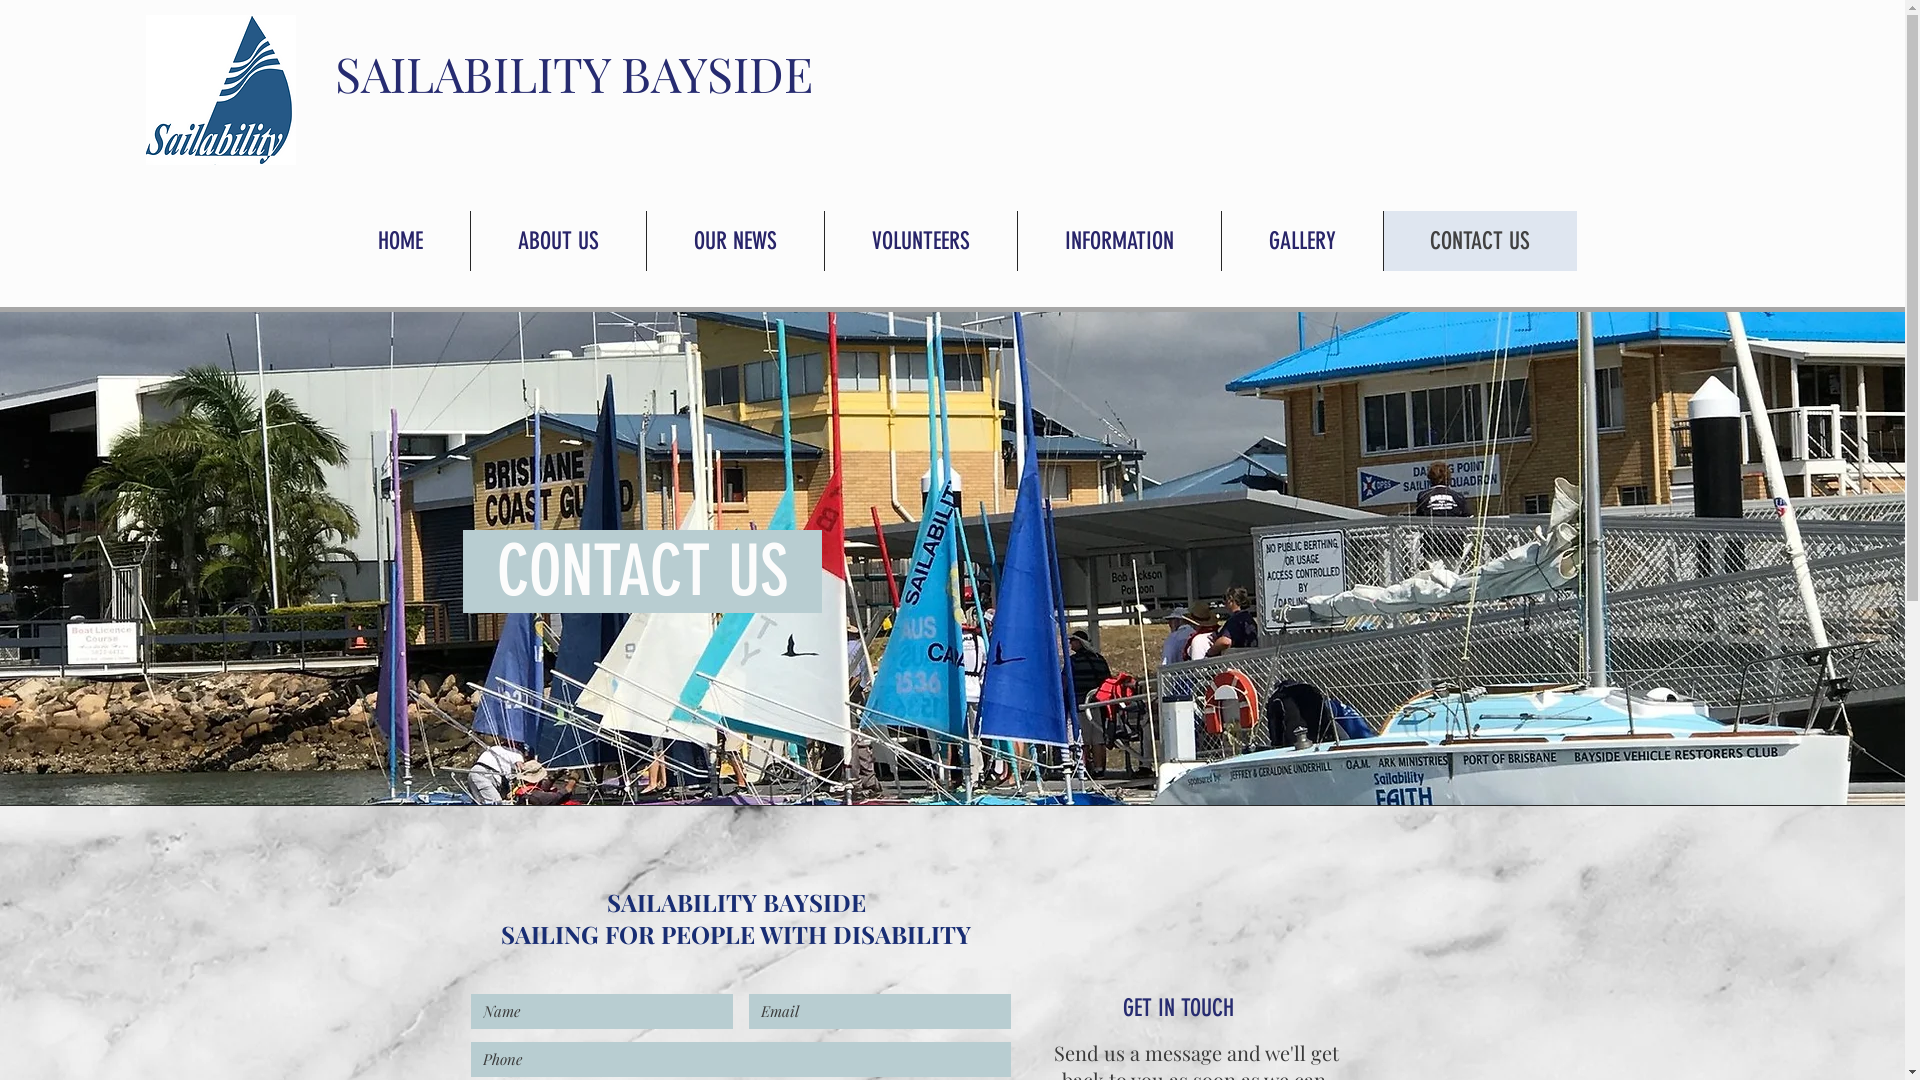  I want to click on SAILABILITY BAYSIDE, so click(573, 73).